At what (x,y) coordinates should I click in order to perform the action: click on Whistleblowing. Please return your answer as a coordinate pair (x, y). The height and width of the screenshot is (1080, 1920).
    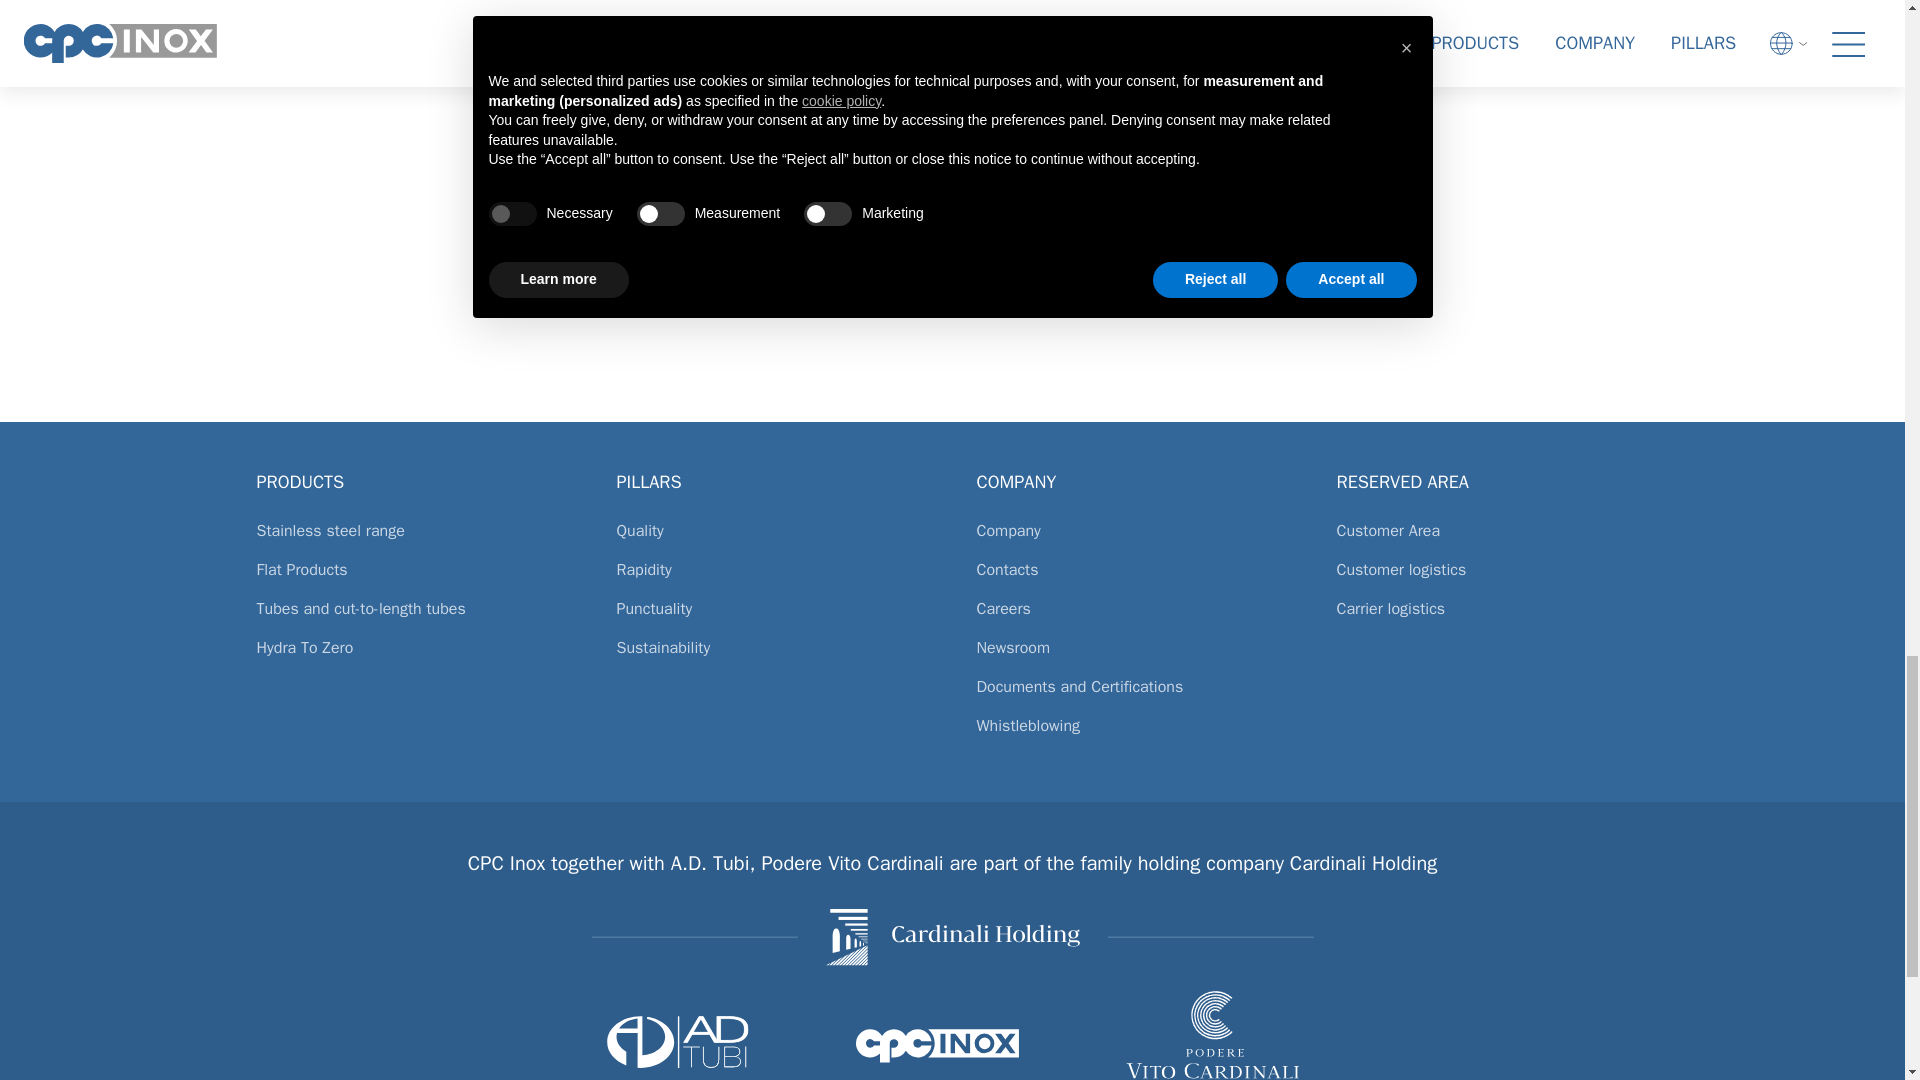
    Looking at the image, I should click on (1132, 734).